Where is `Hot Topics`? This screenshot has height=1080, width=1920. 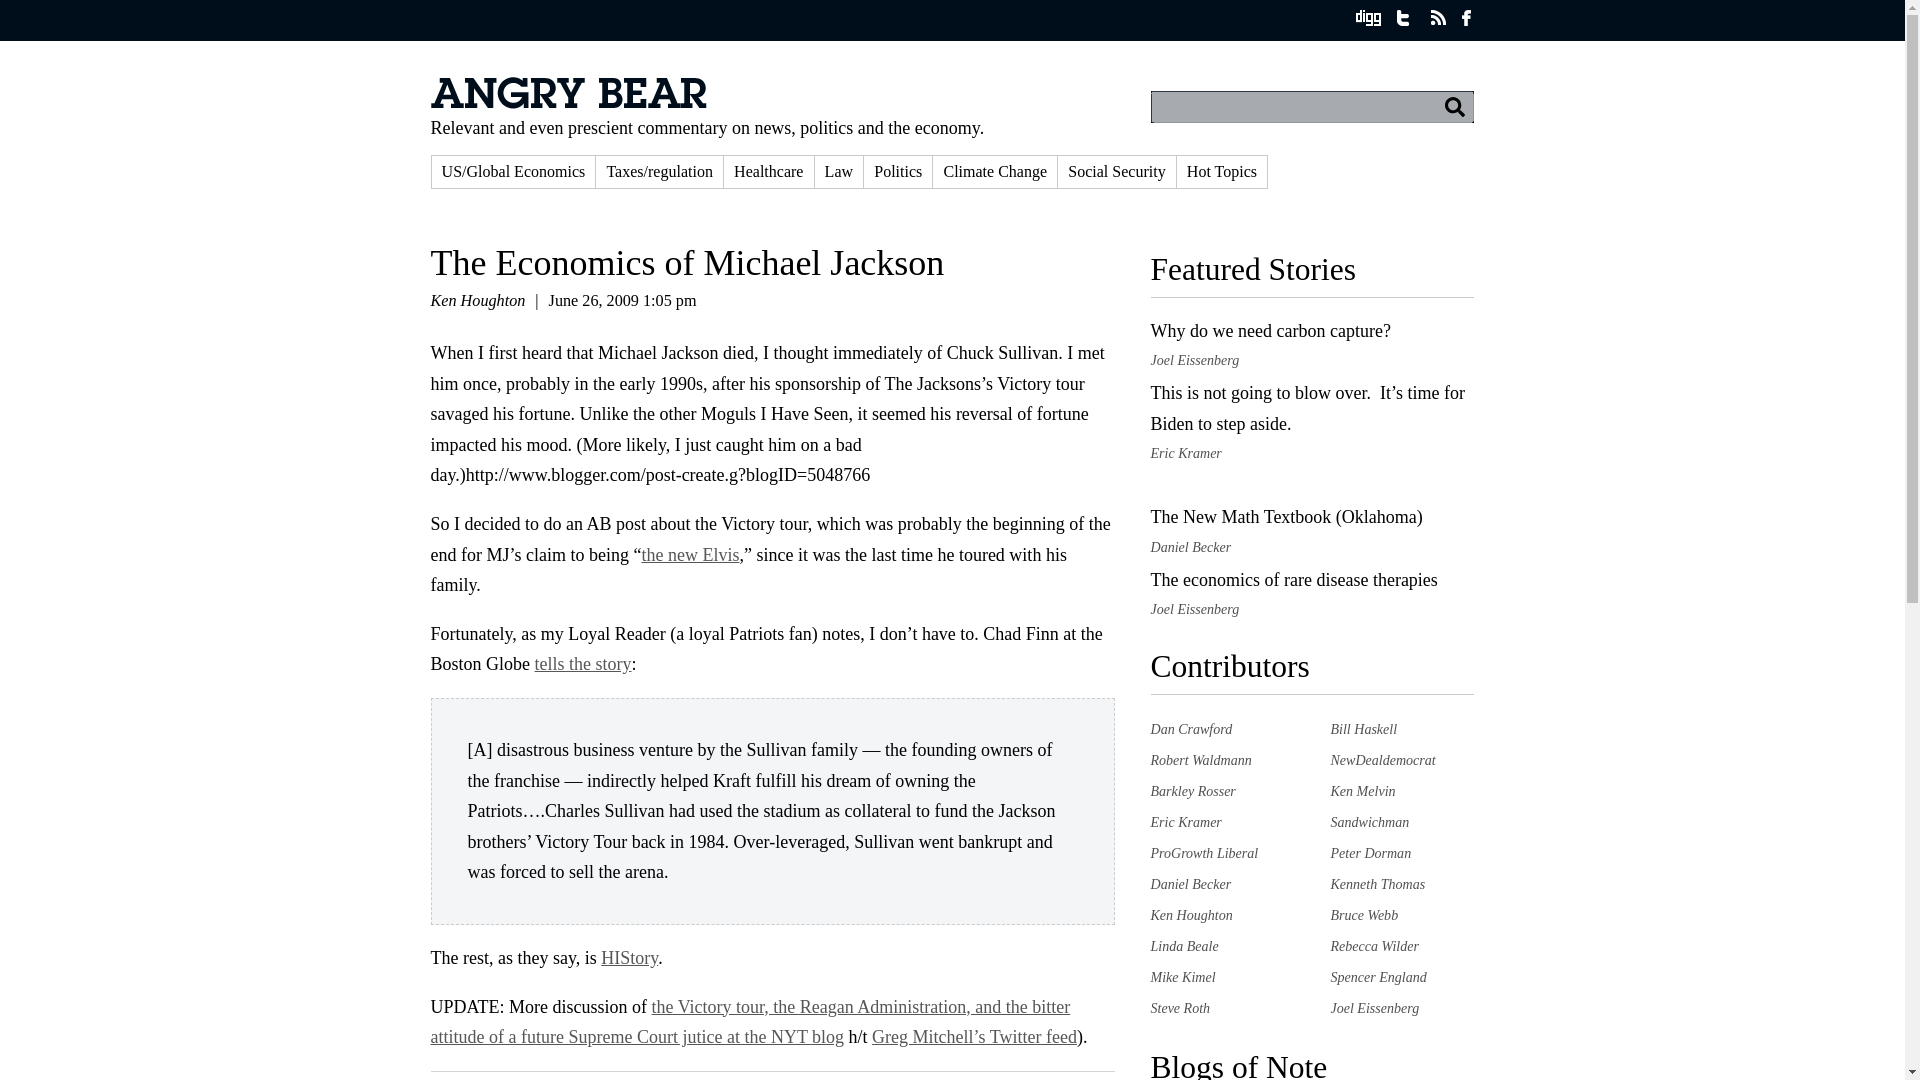 Hot Topics is located at coordinates (1222, 171).